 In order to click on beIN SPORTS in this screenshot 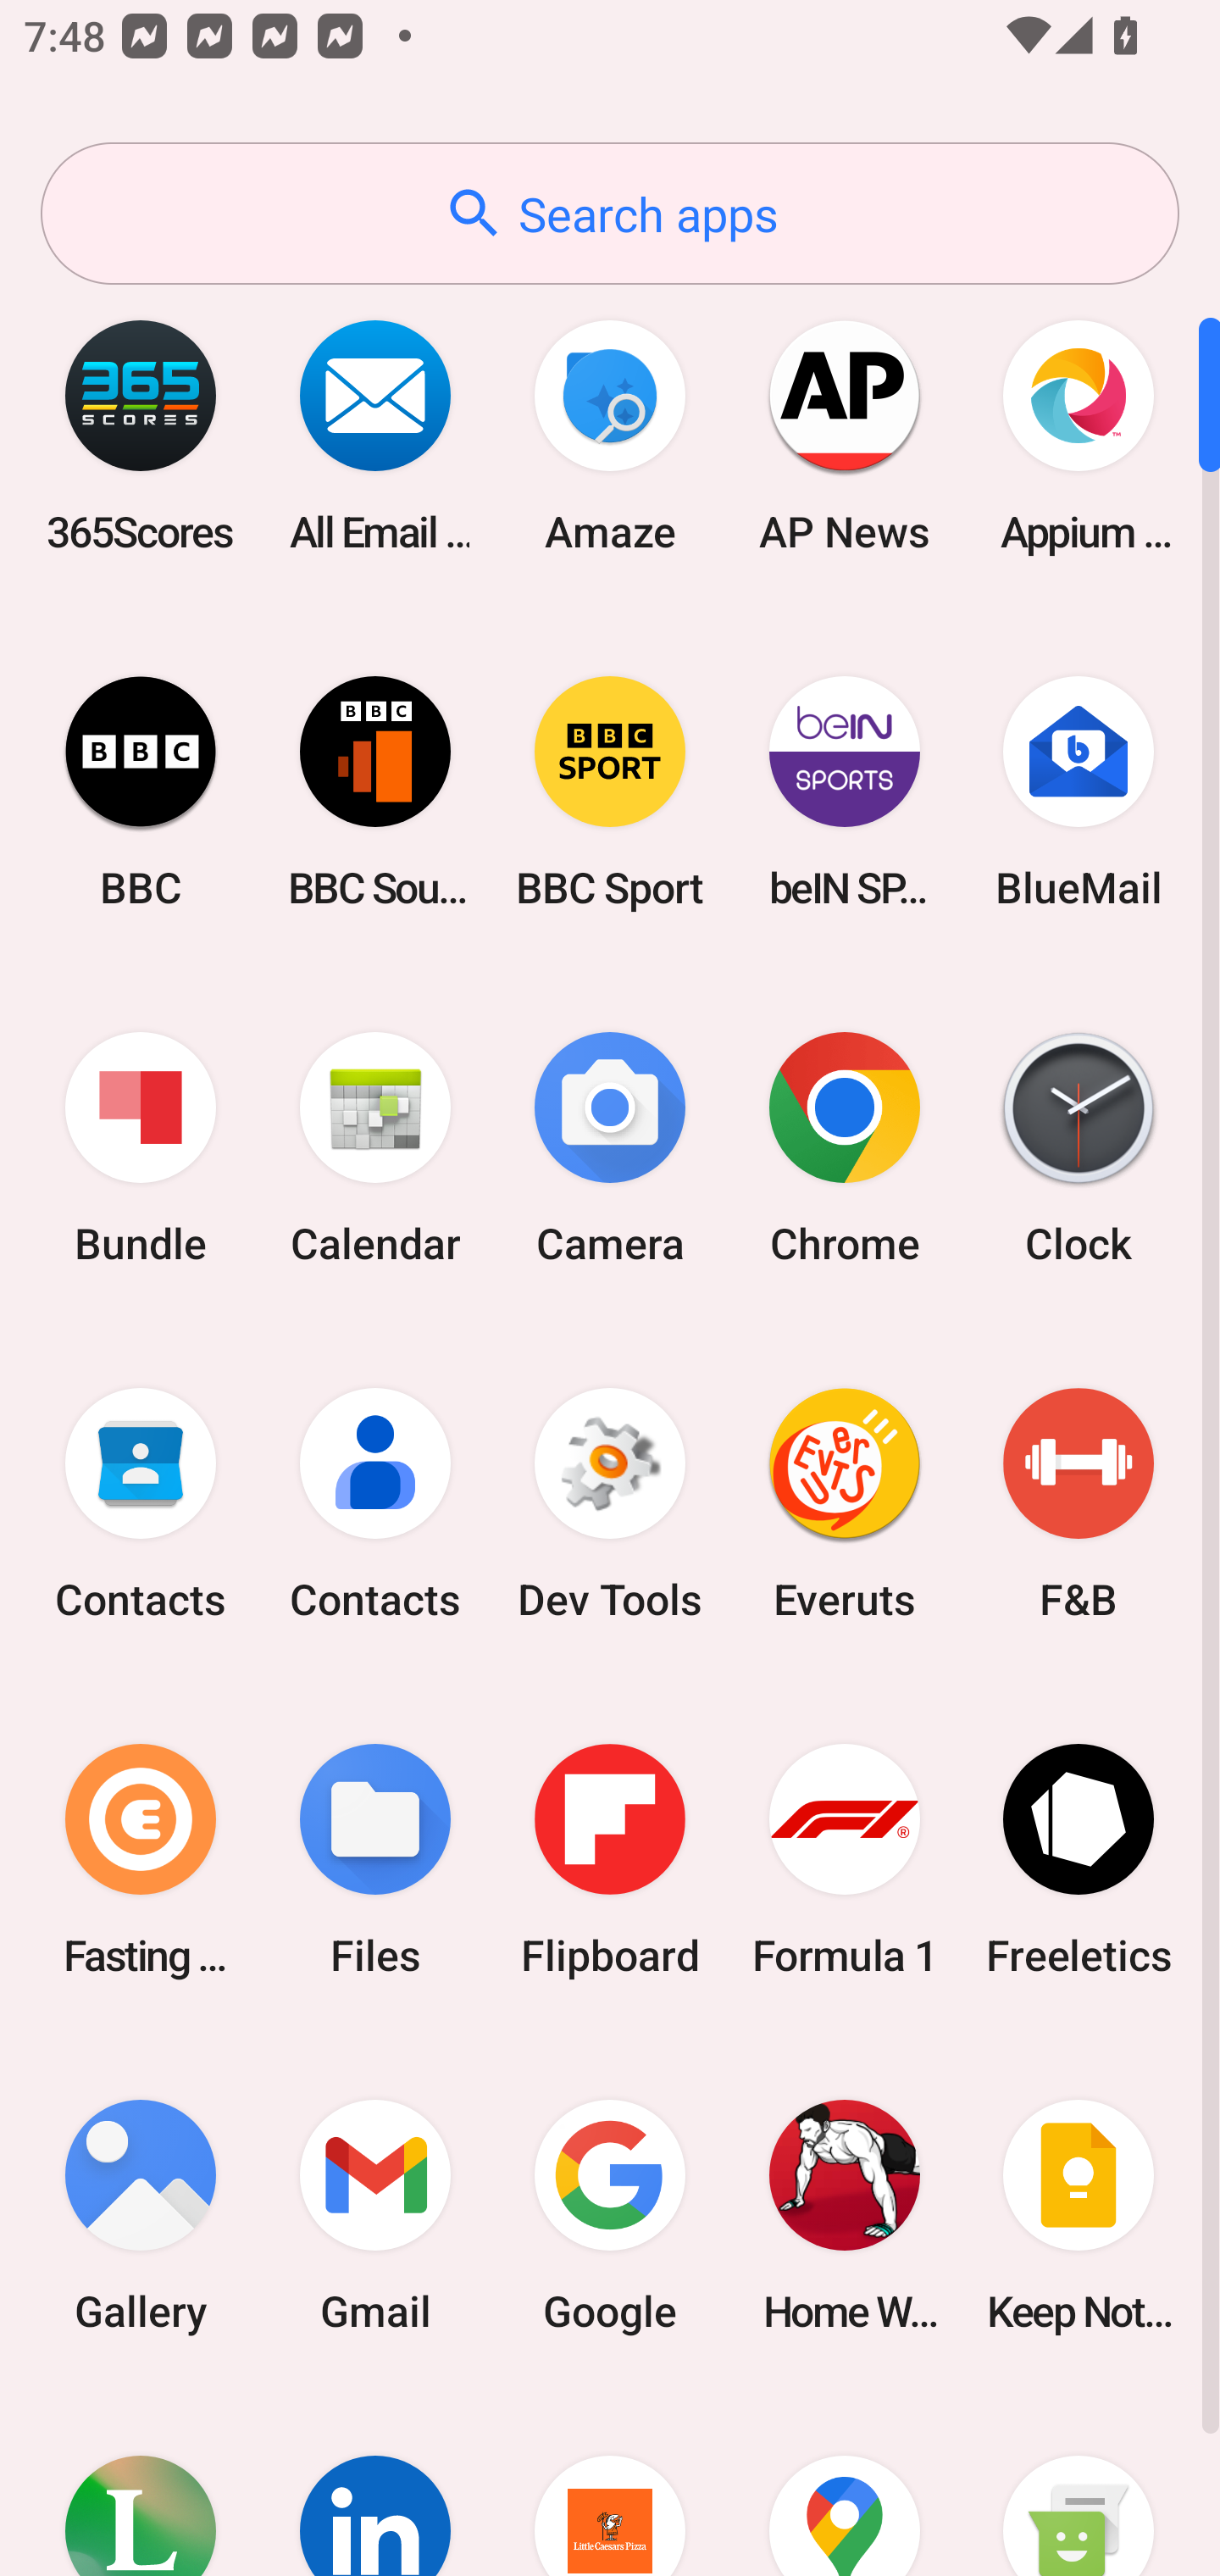, I will do `click(844, 791)`.